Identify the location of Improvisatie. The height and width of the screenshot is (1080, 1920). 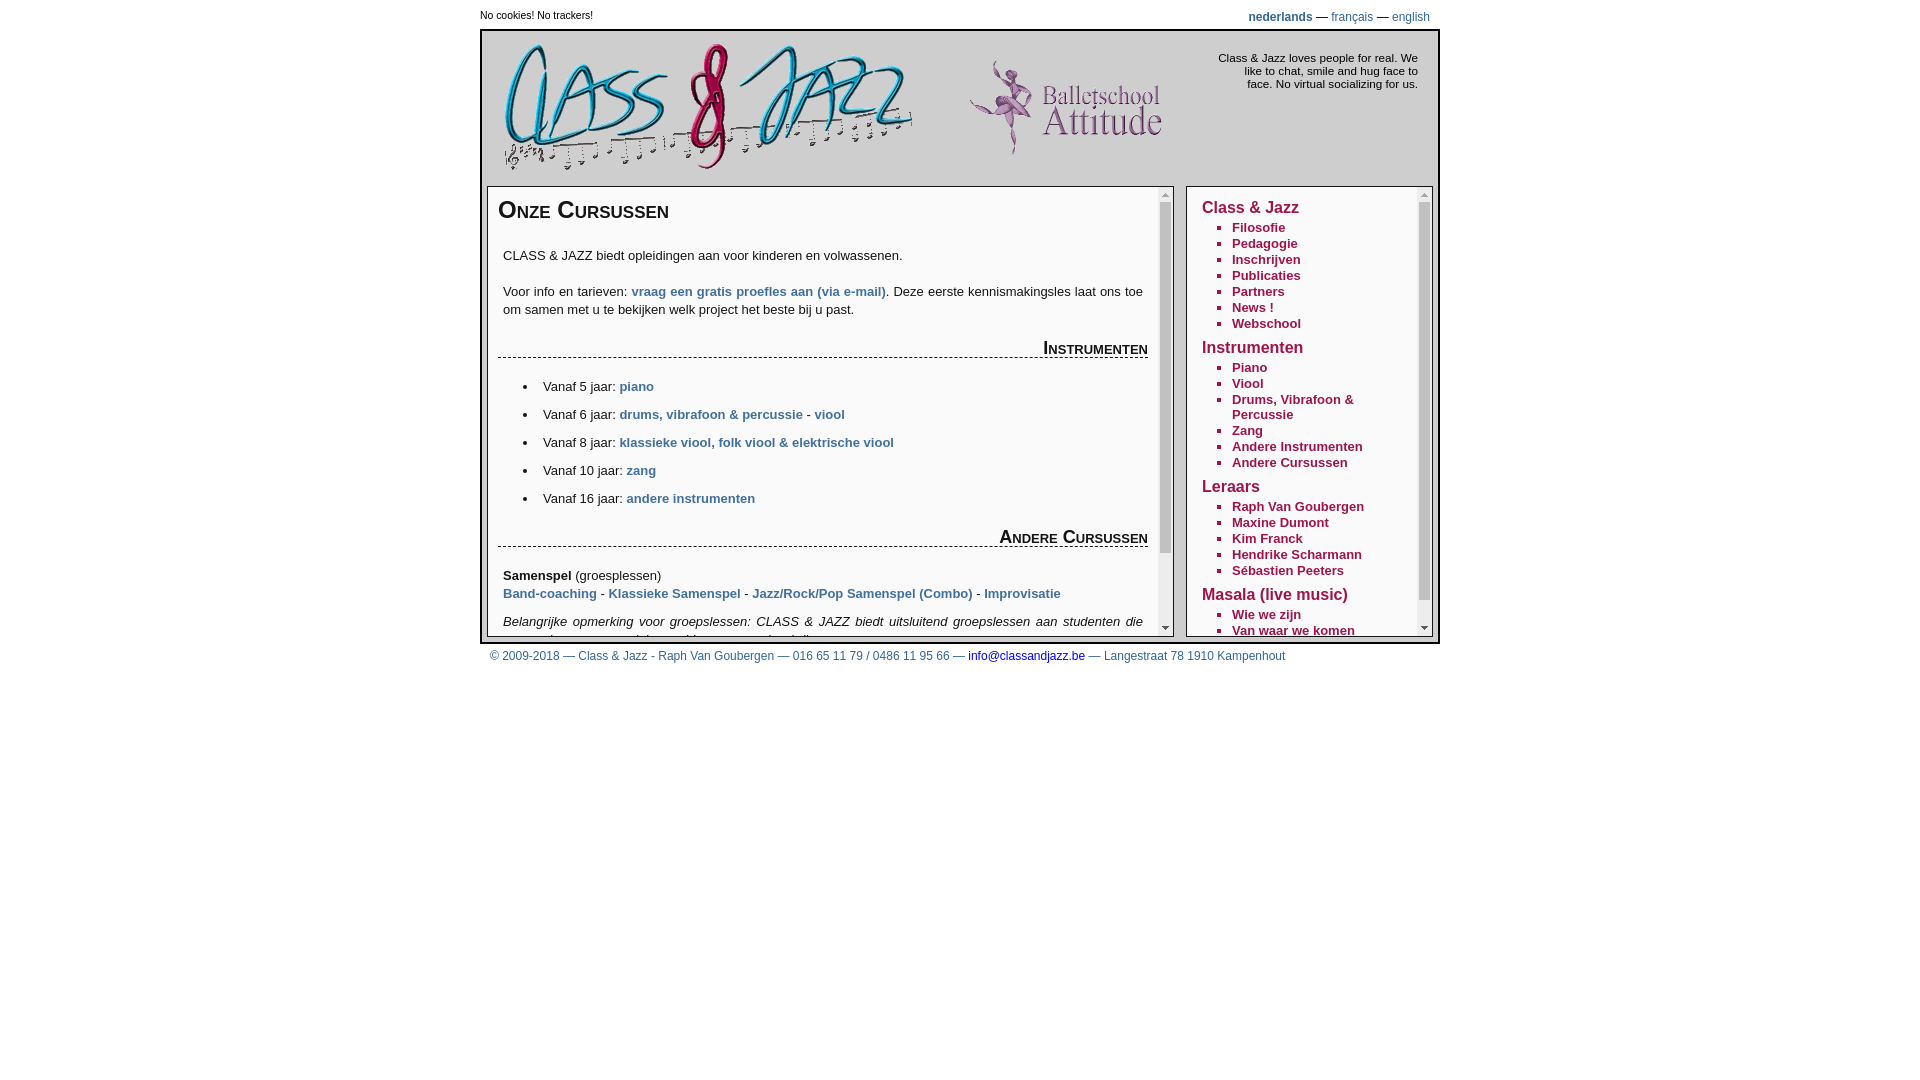
(1022, 594).